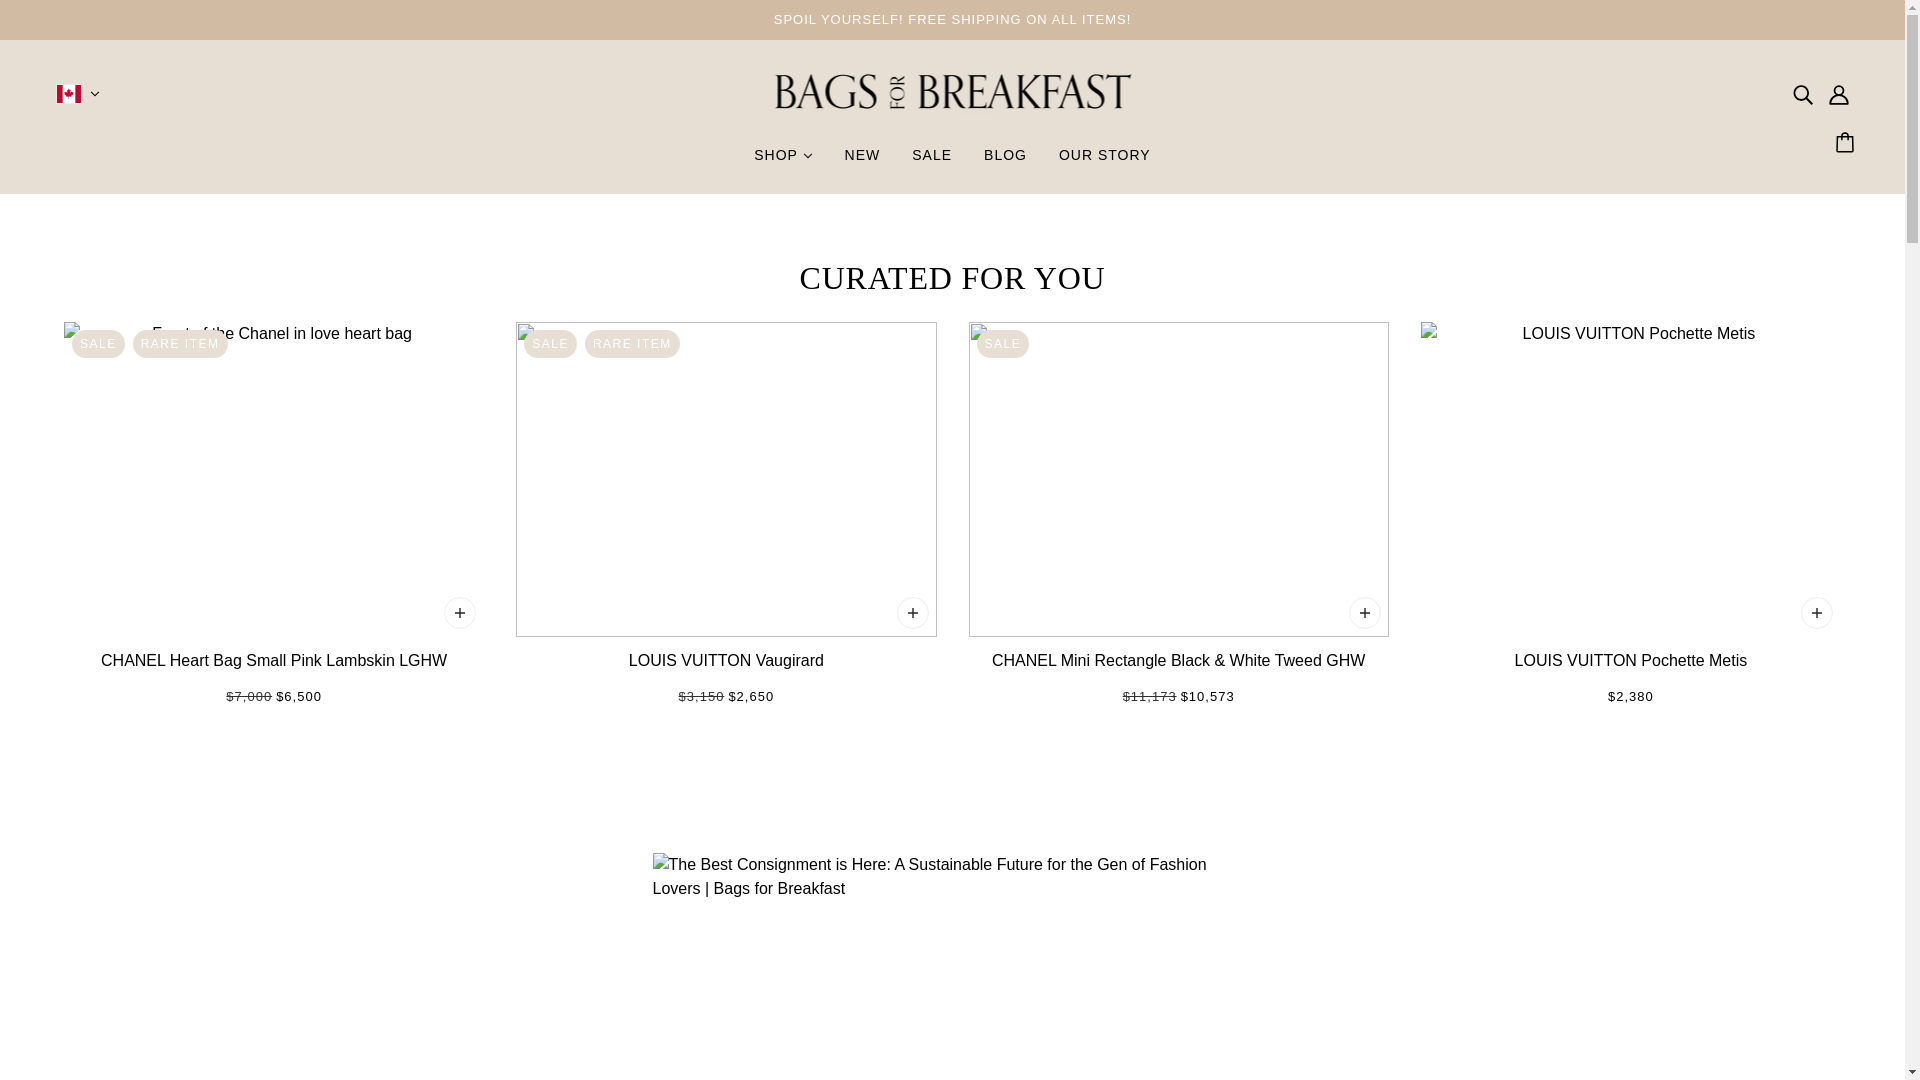  I want to click on Bags for Breakfast, so click(952, 136).